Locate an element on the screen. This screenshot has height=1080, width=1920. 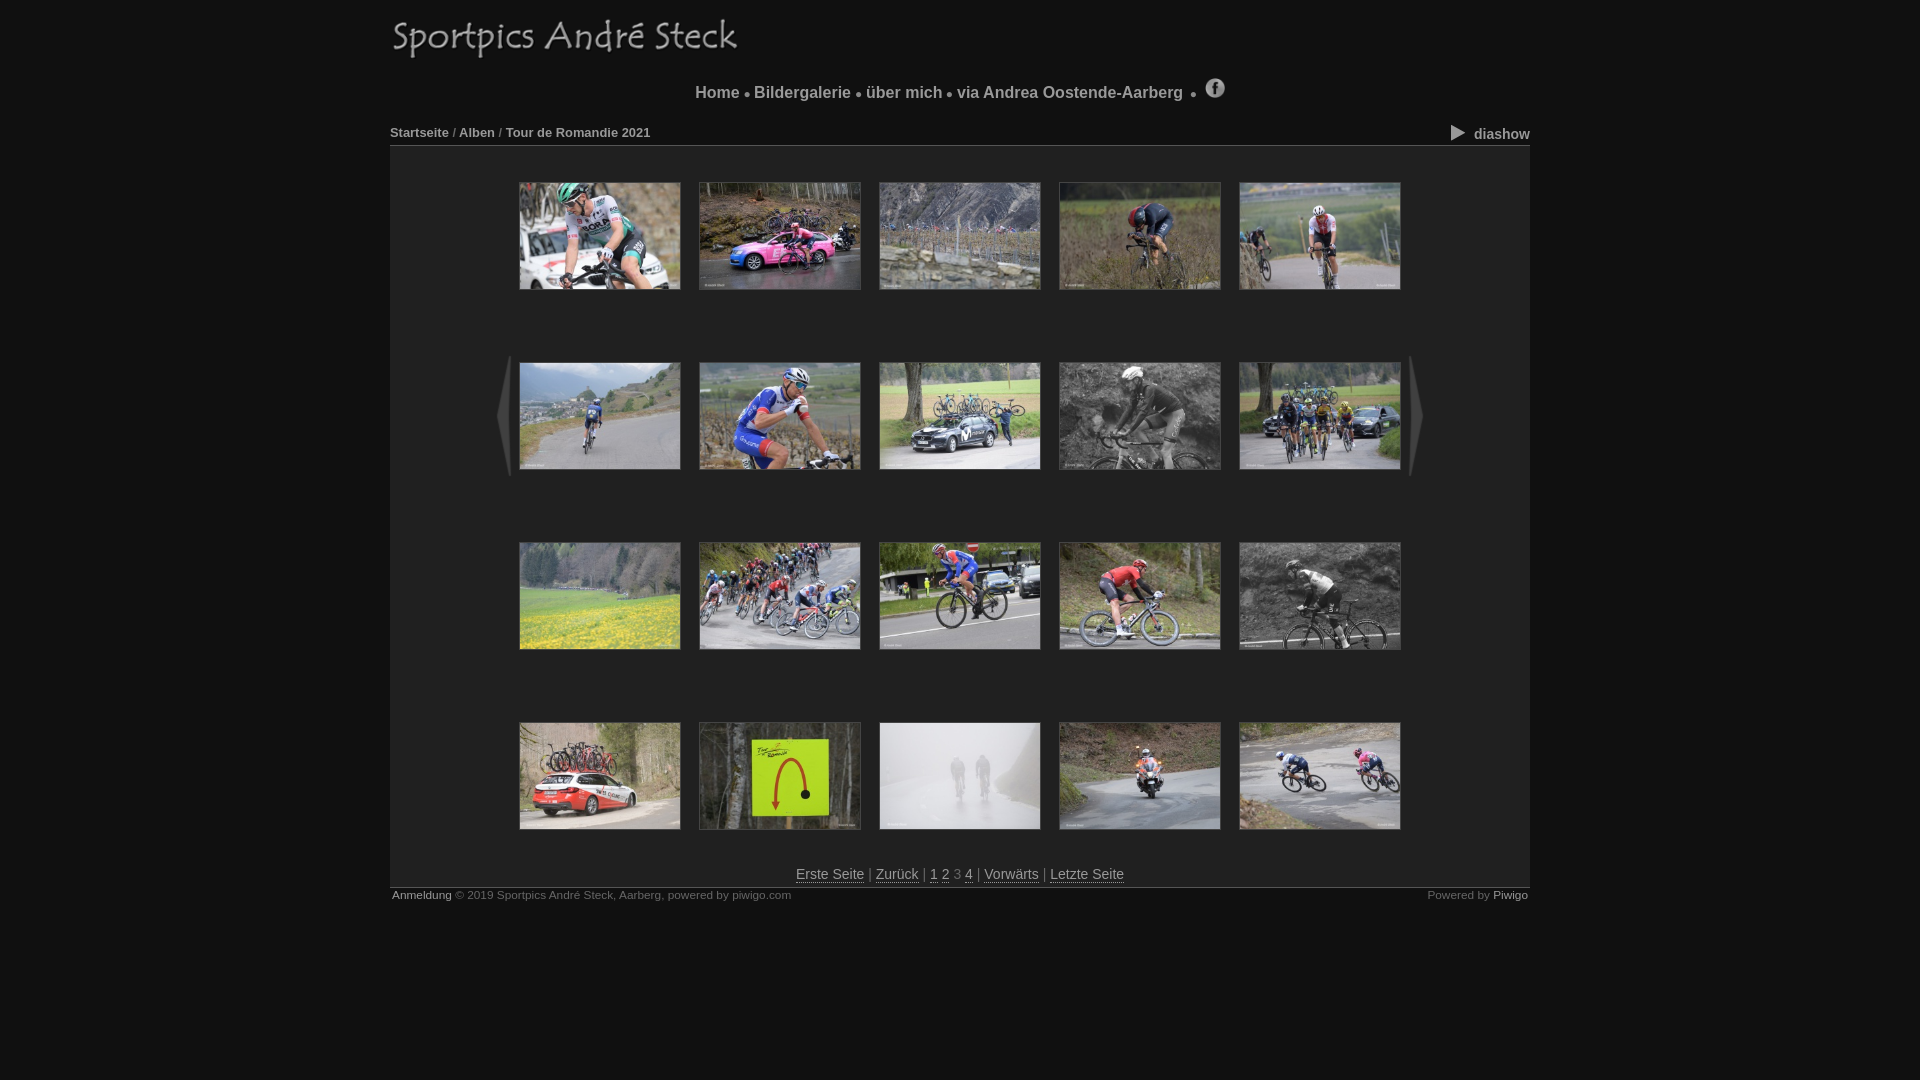
> is located at coordinates (1416, 416).